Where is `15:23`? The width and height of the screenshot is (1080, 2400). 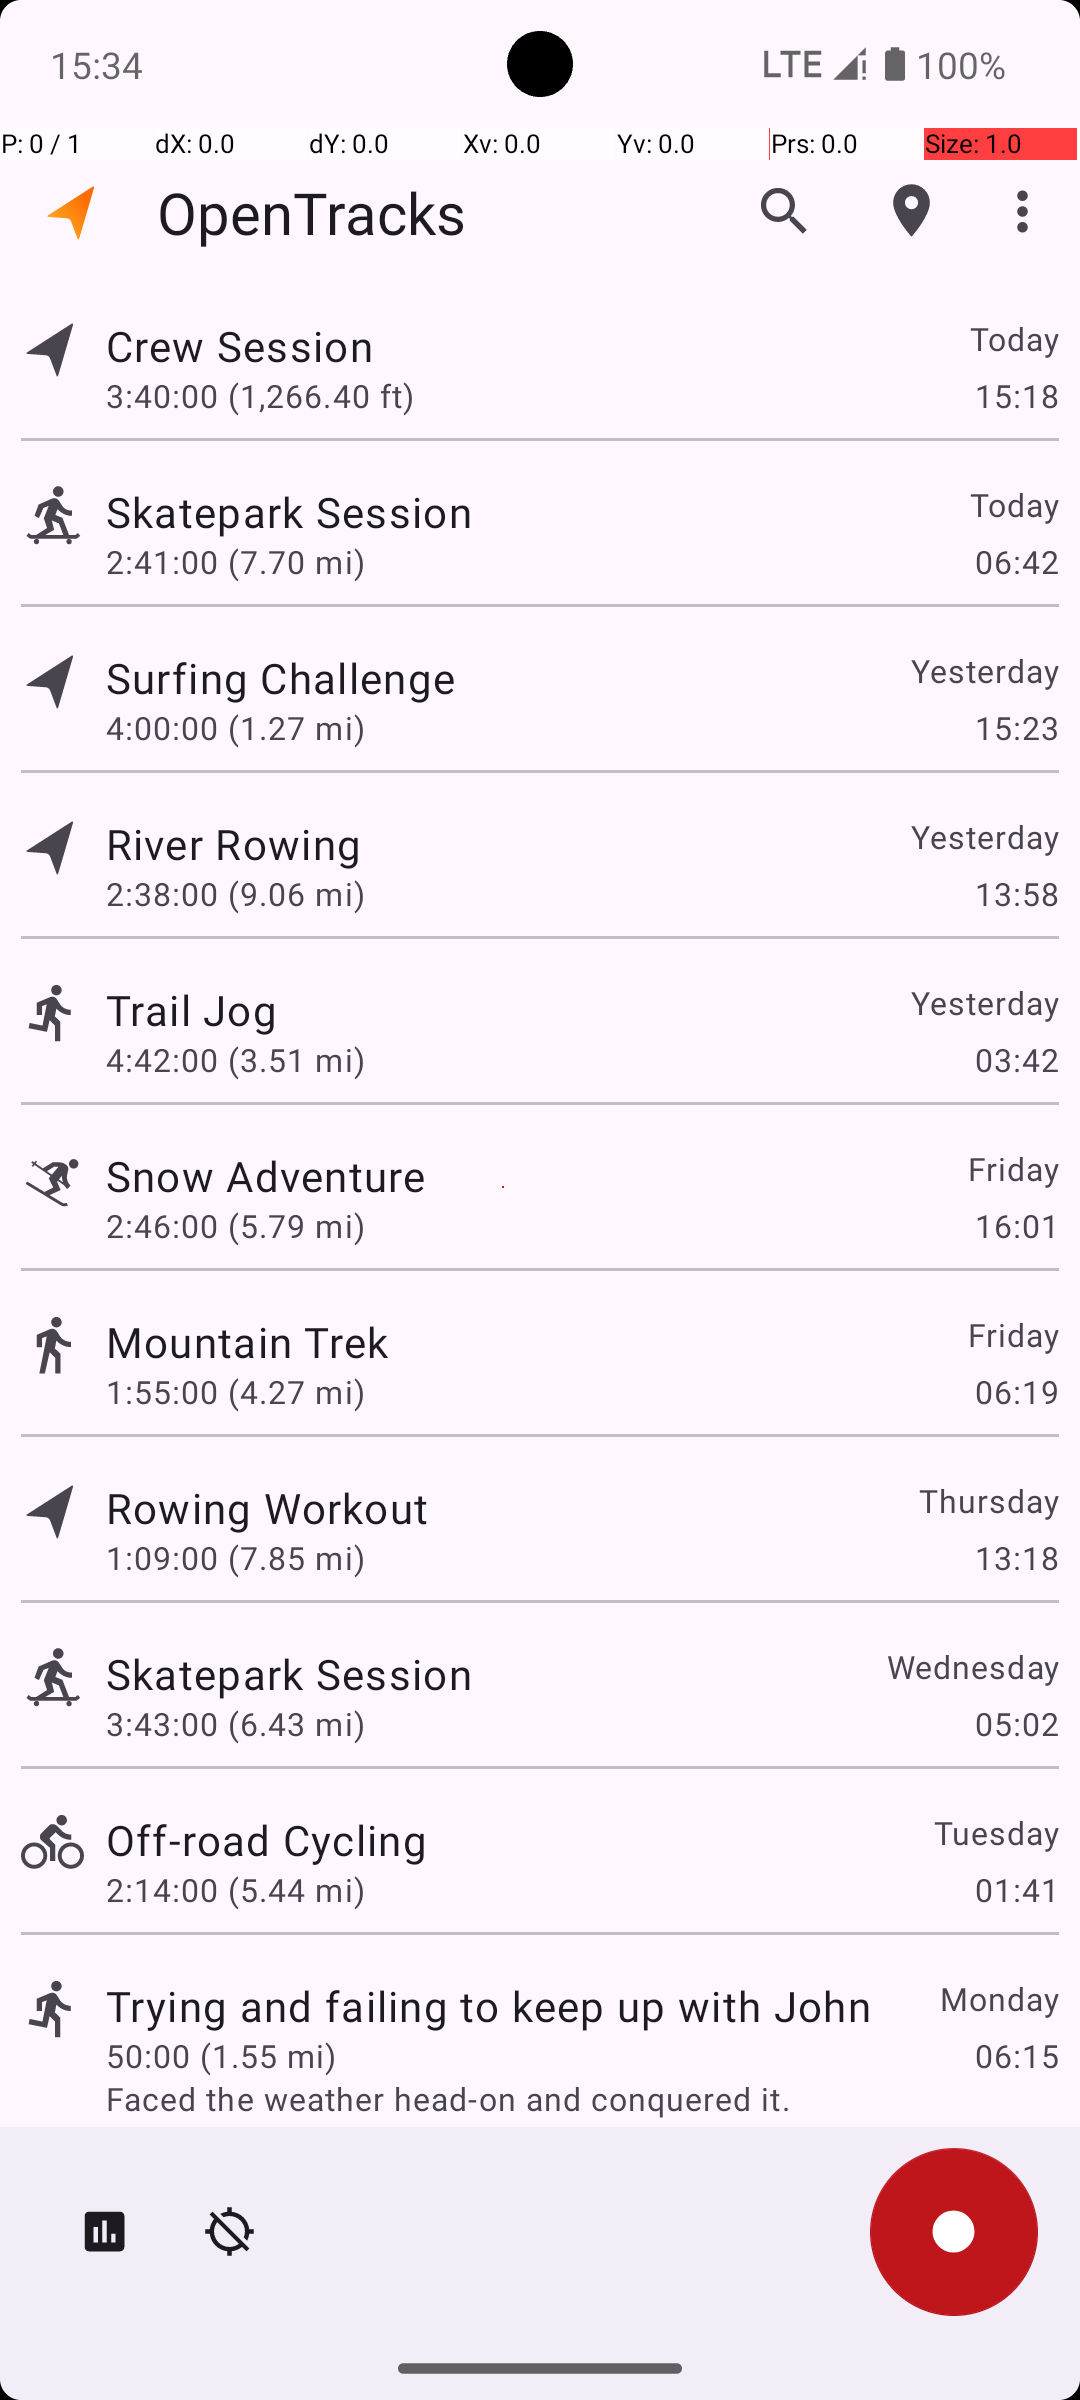 15:23 is located at coordinates (1016, 728).